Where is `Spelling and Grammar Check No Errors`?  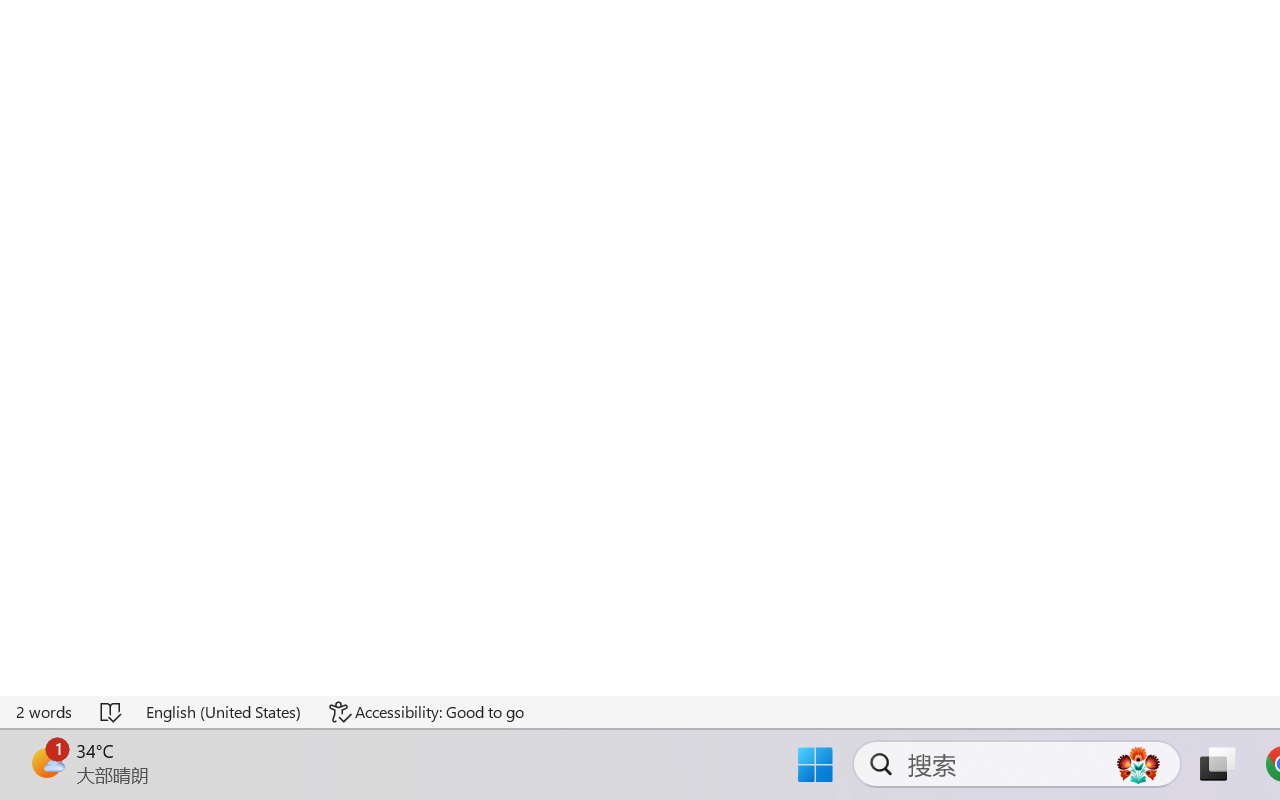 Spelling and Grammar Check No Errors is located at coordinates (112, 712).